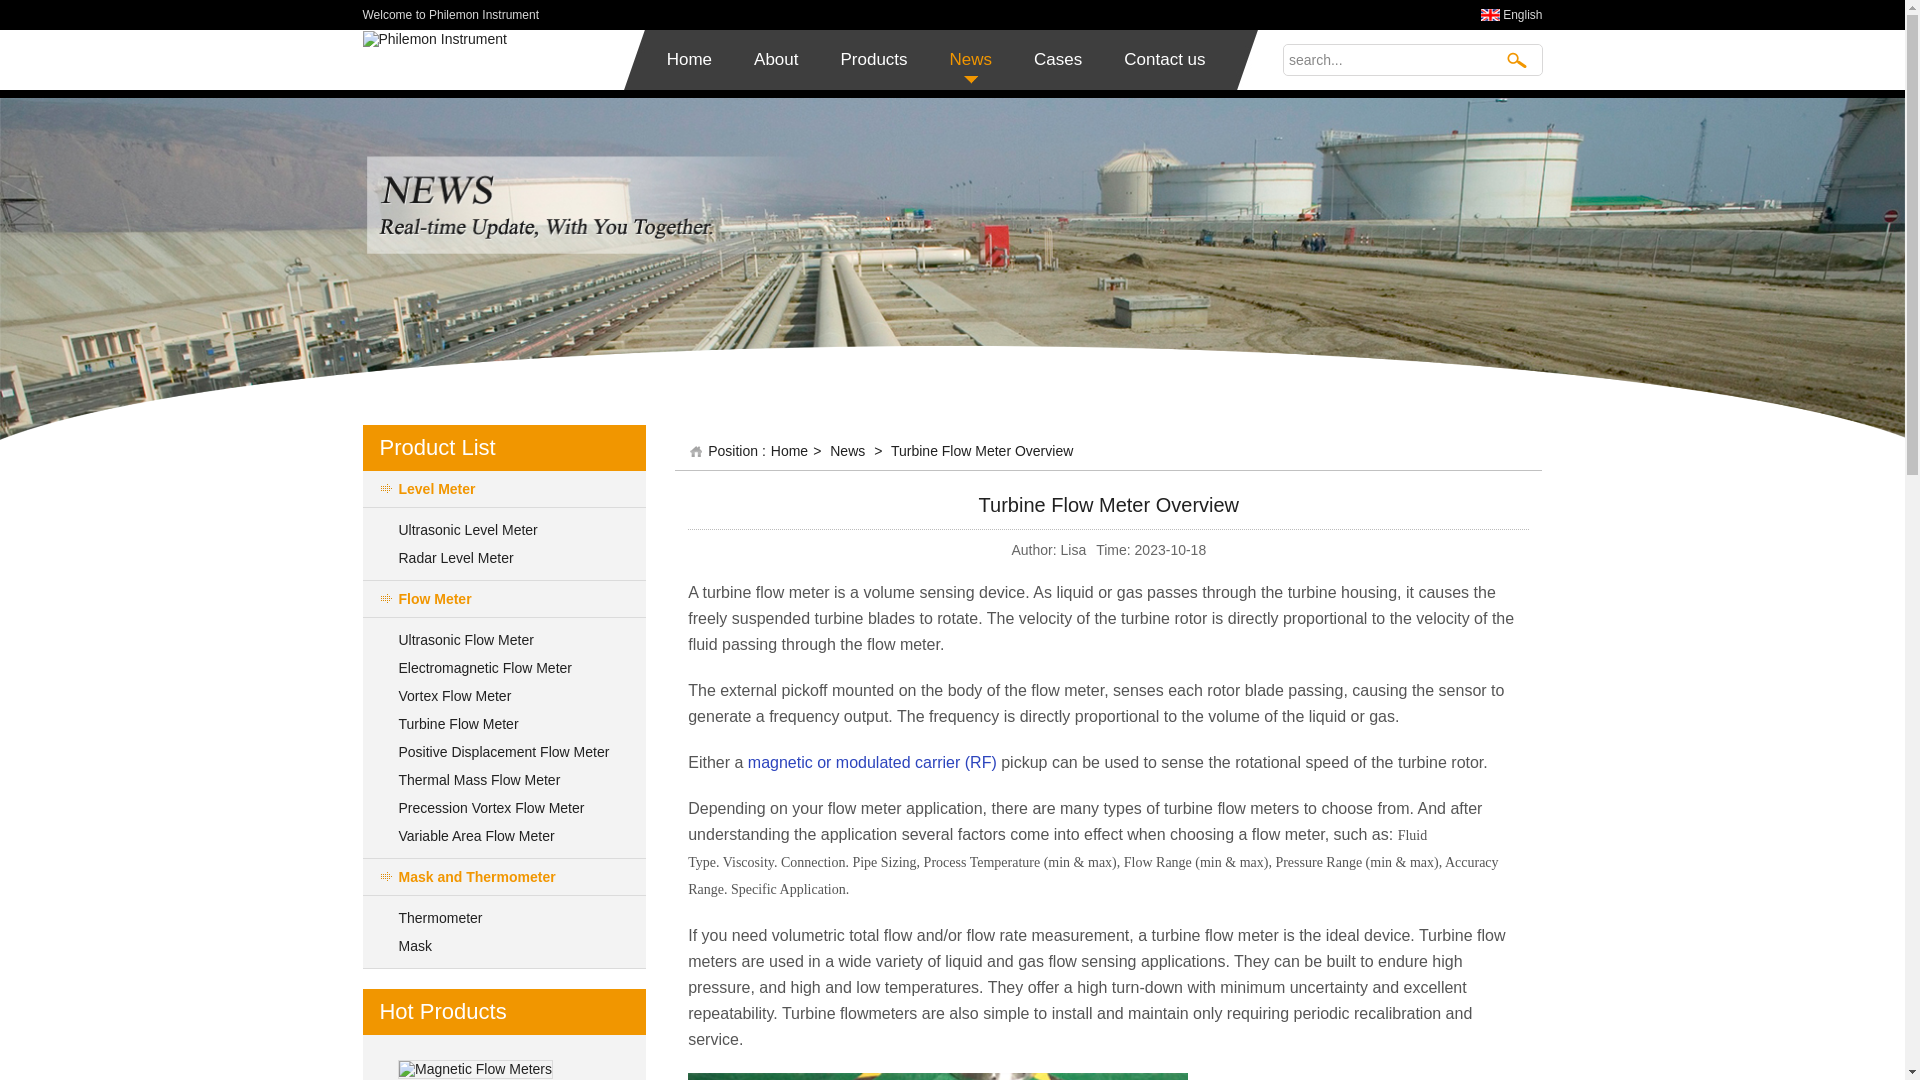 The image size is (1920, 1080). What do you see at coordinates (848, 451) in the screenshot?
I see `News` at bounding box center [848, 451].